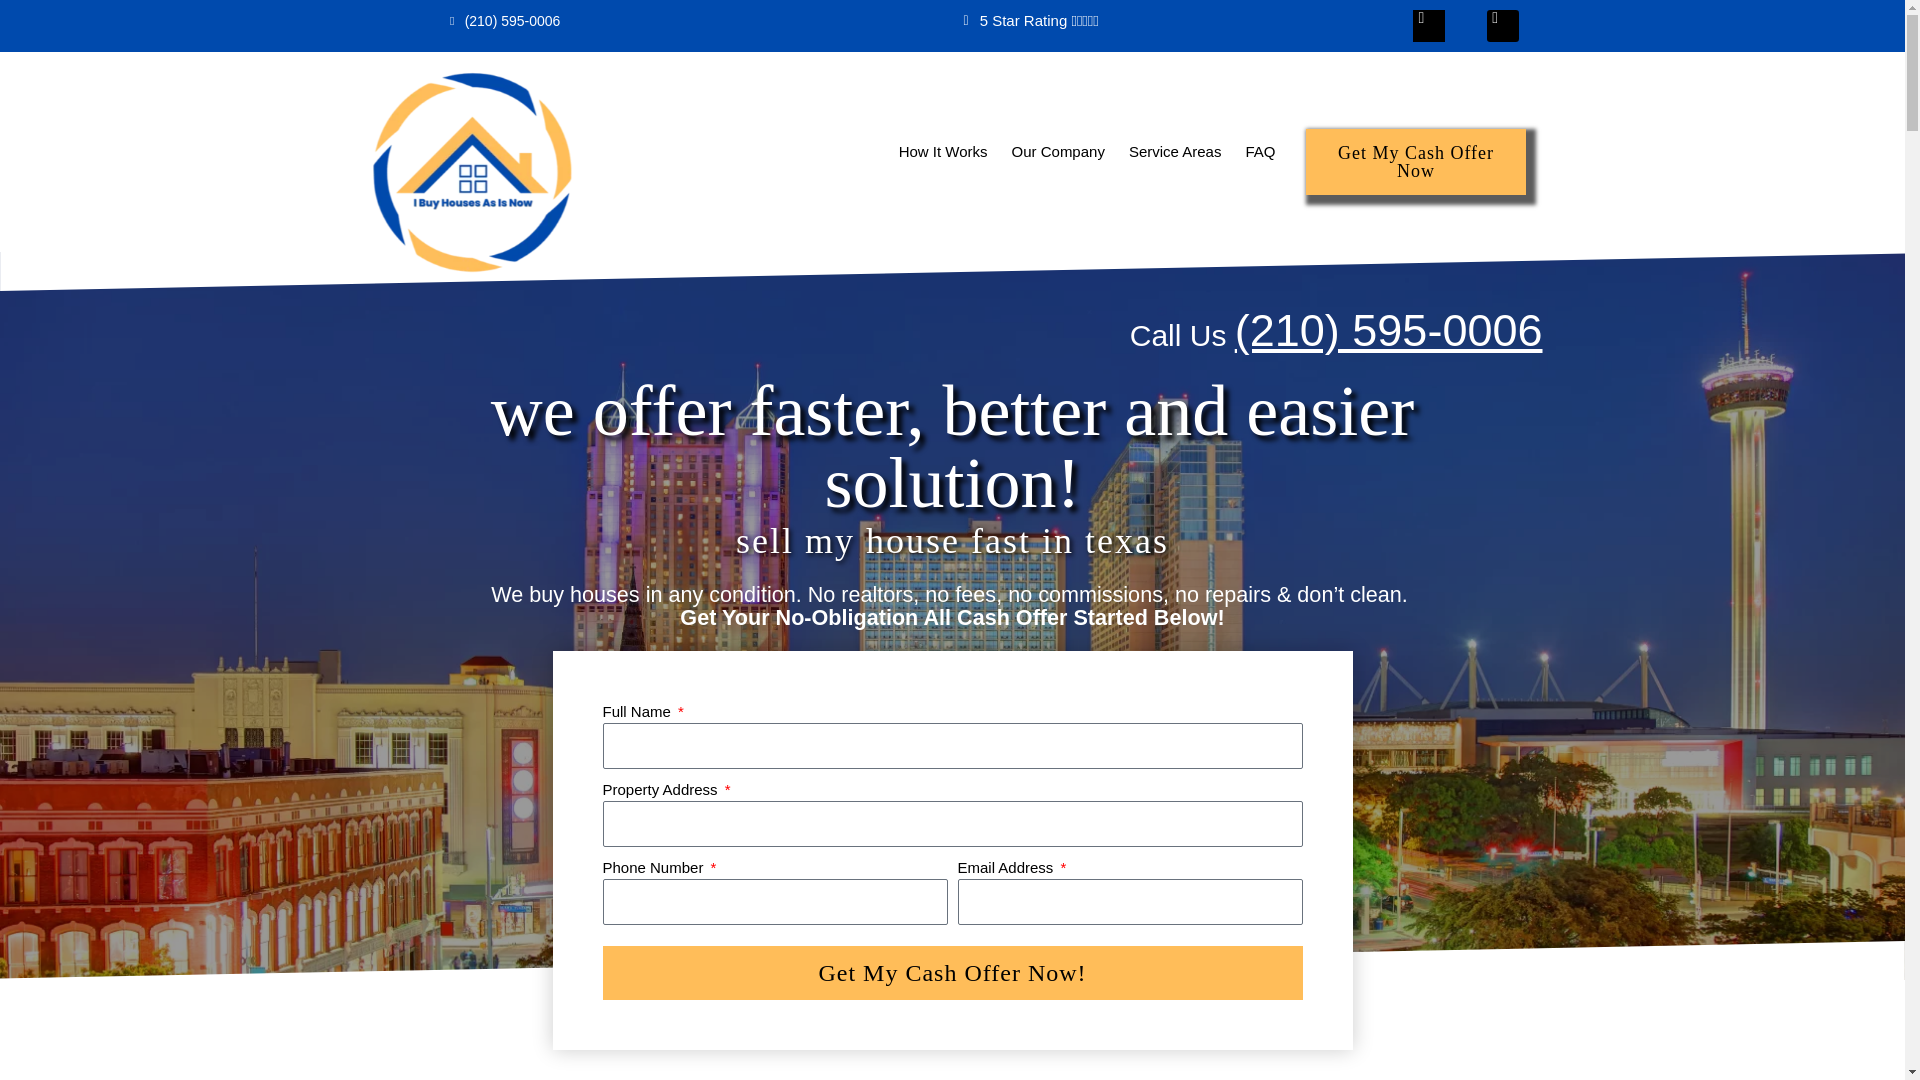 The image size is (1920, 1080). What do you see at coordinates (1260, 152) in the screenshot?
I see `FAQ` at bounding box center [1260, 152].